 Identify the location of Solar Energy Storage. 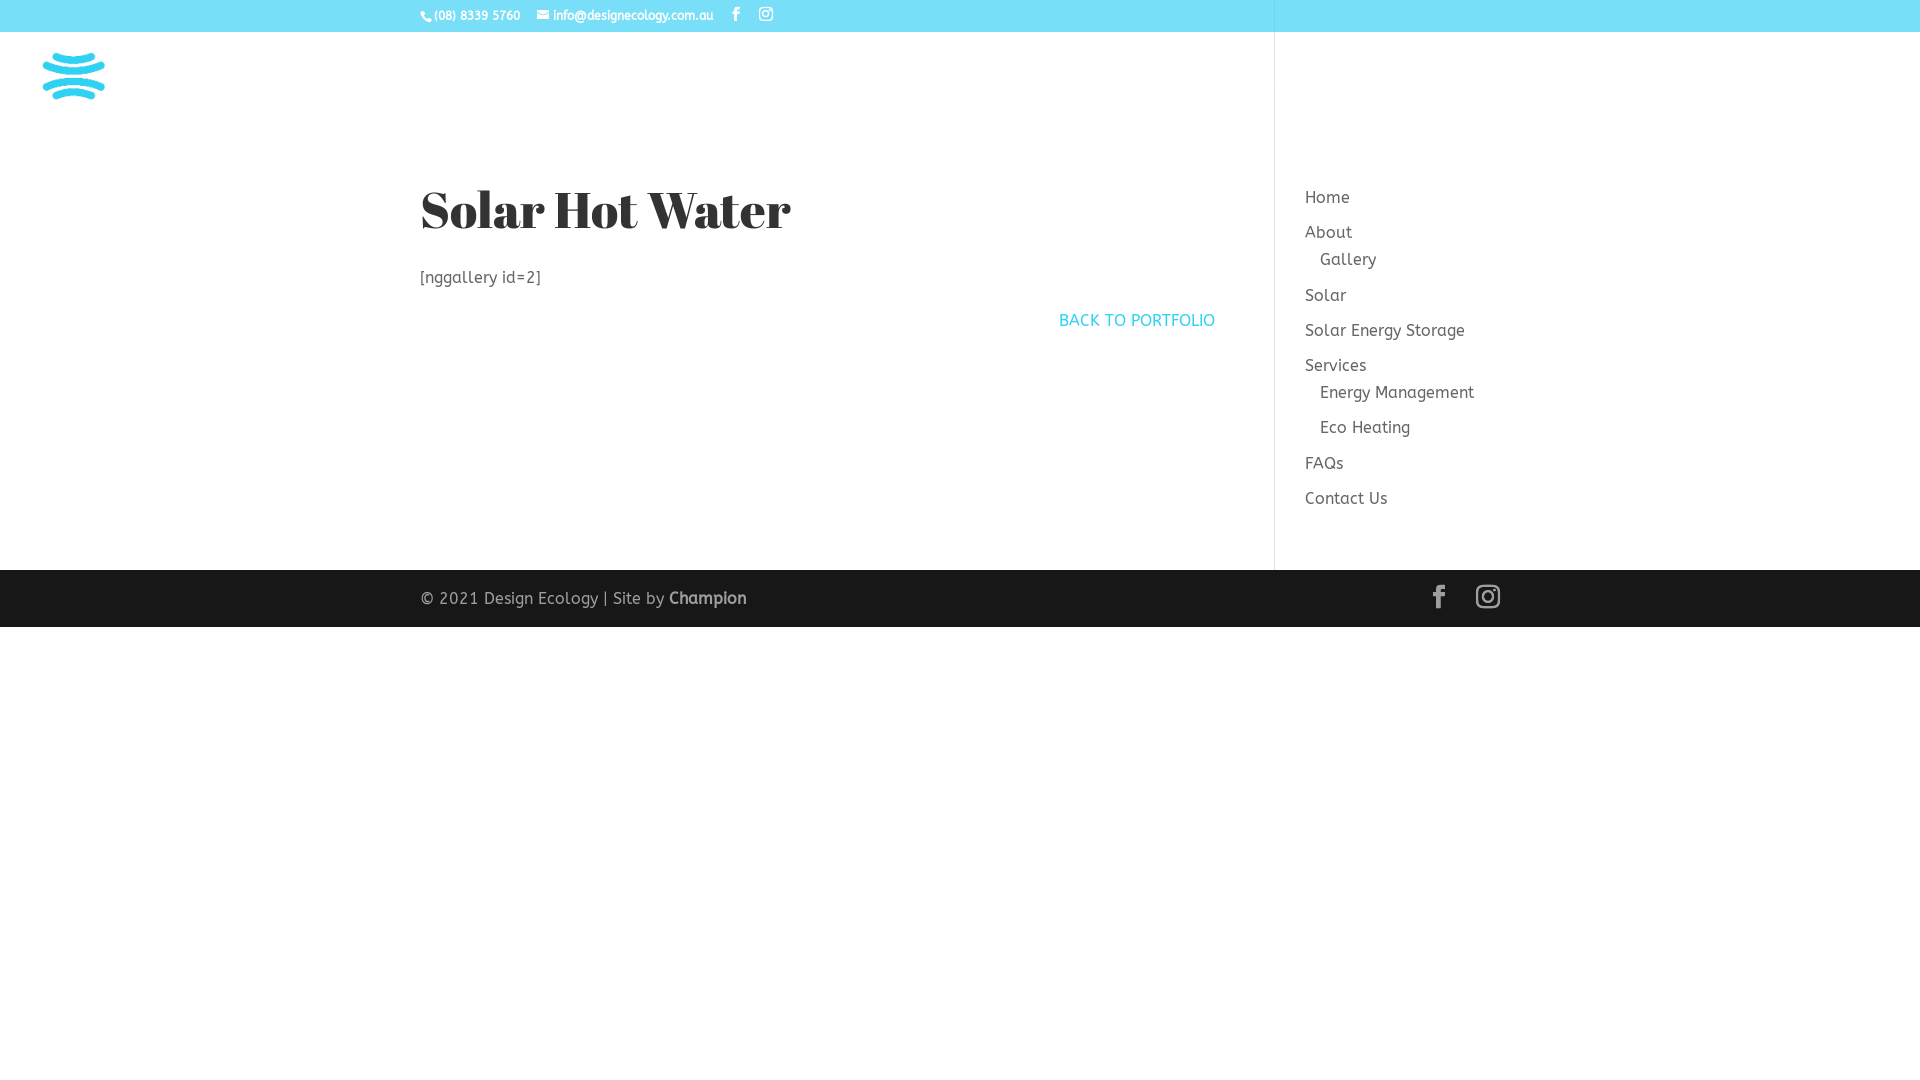
(1385, 330).